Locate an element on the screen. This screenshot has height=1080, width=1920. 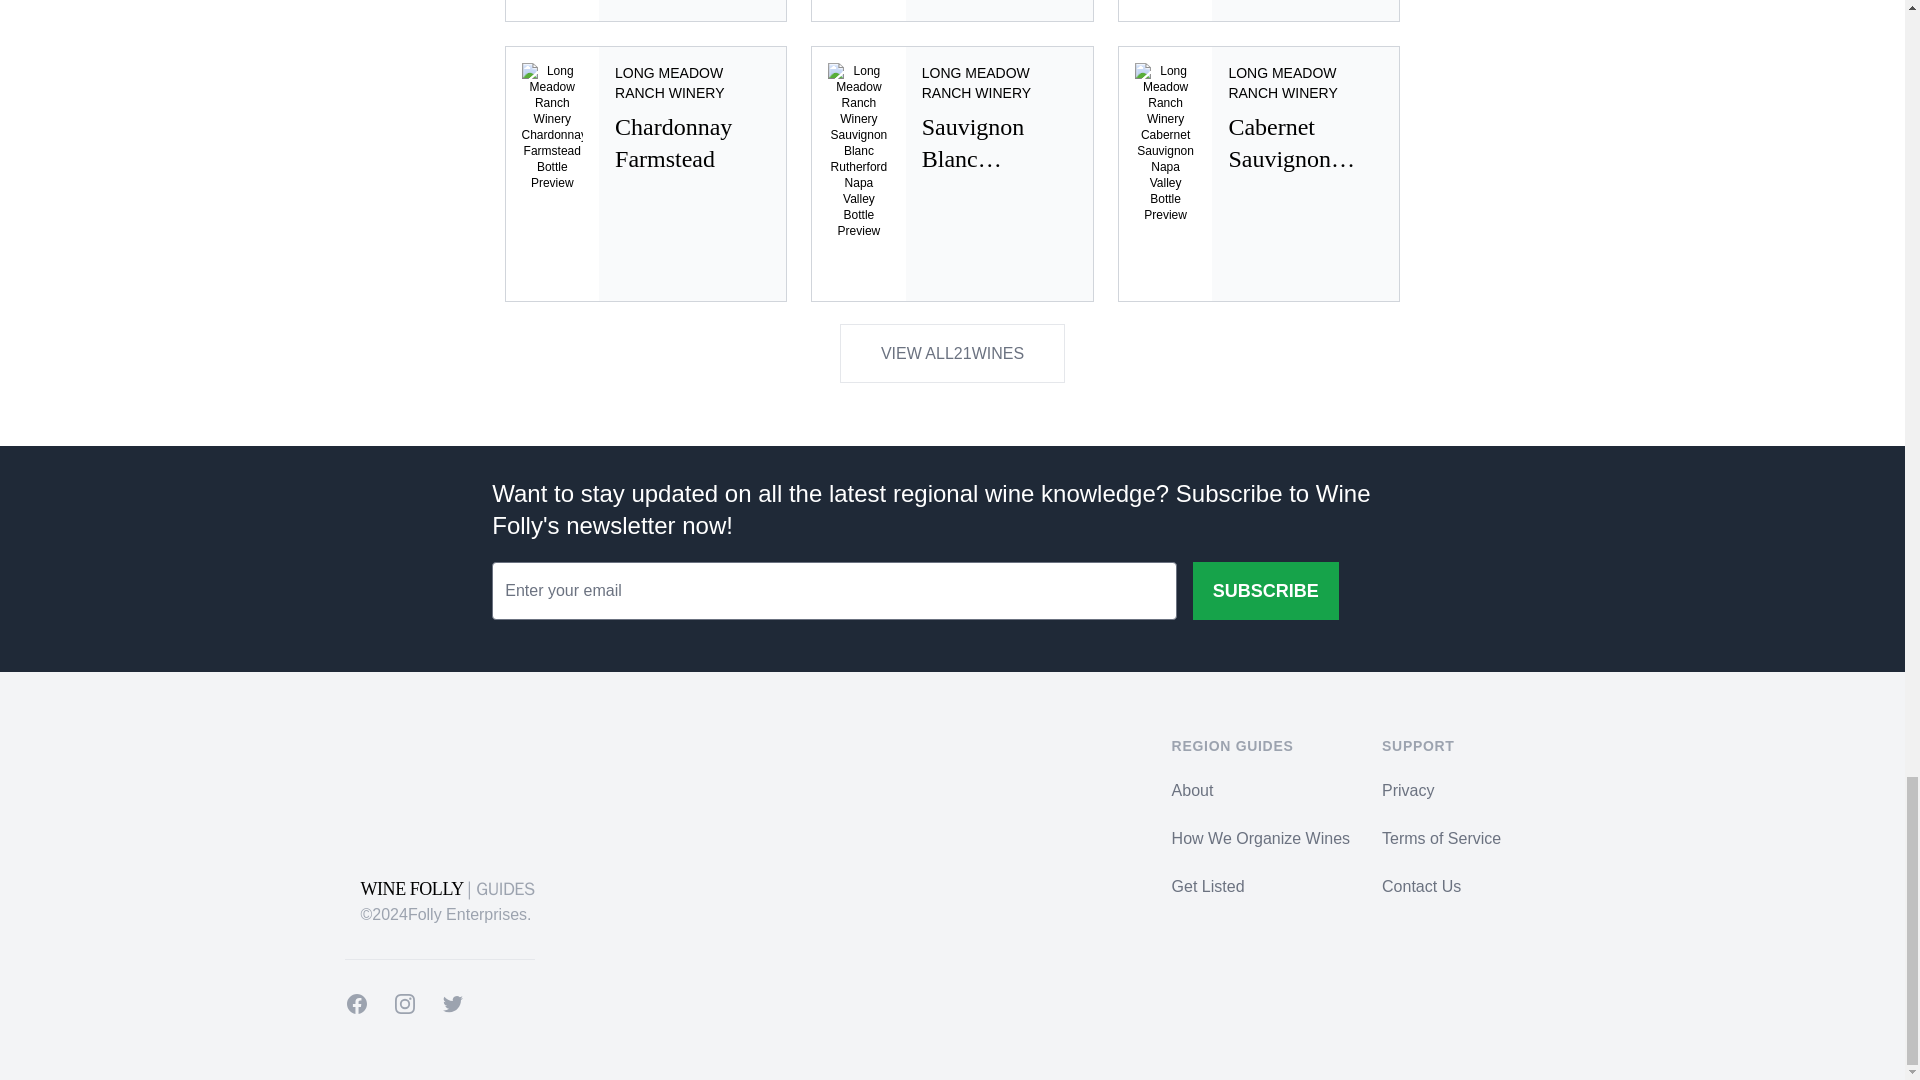
SUBSCRIBE is located at coordinates (645, 174).